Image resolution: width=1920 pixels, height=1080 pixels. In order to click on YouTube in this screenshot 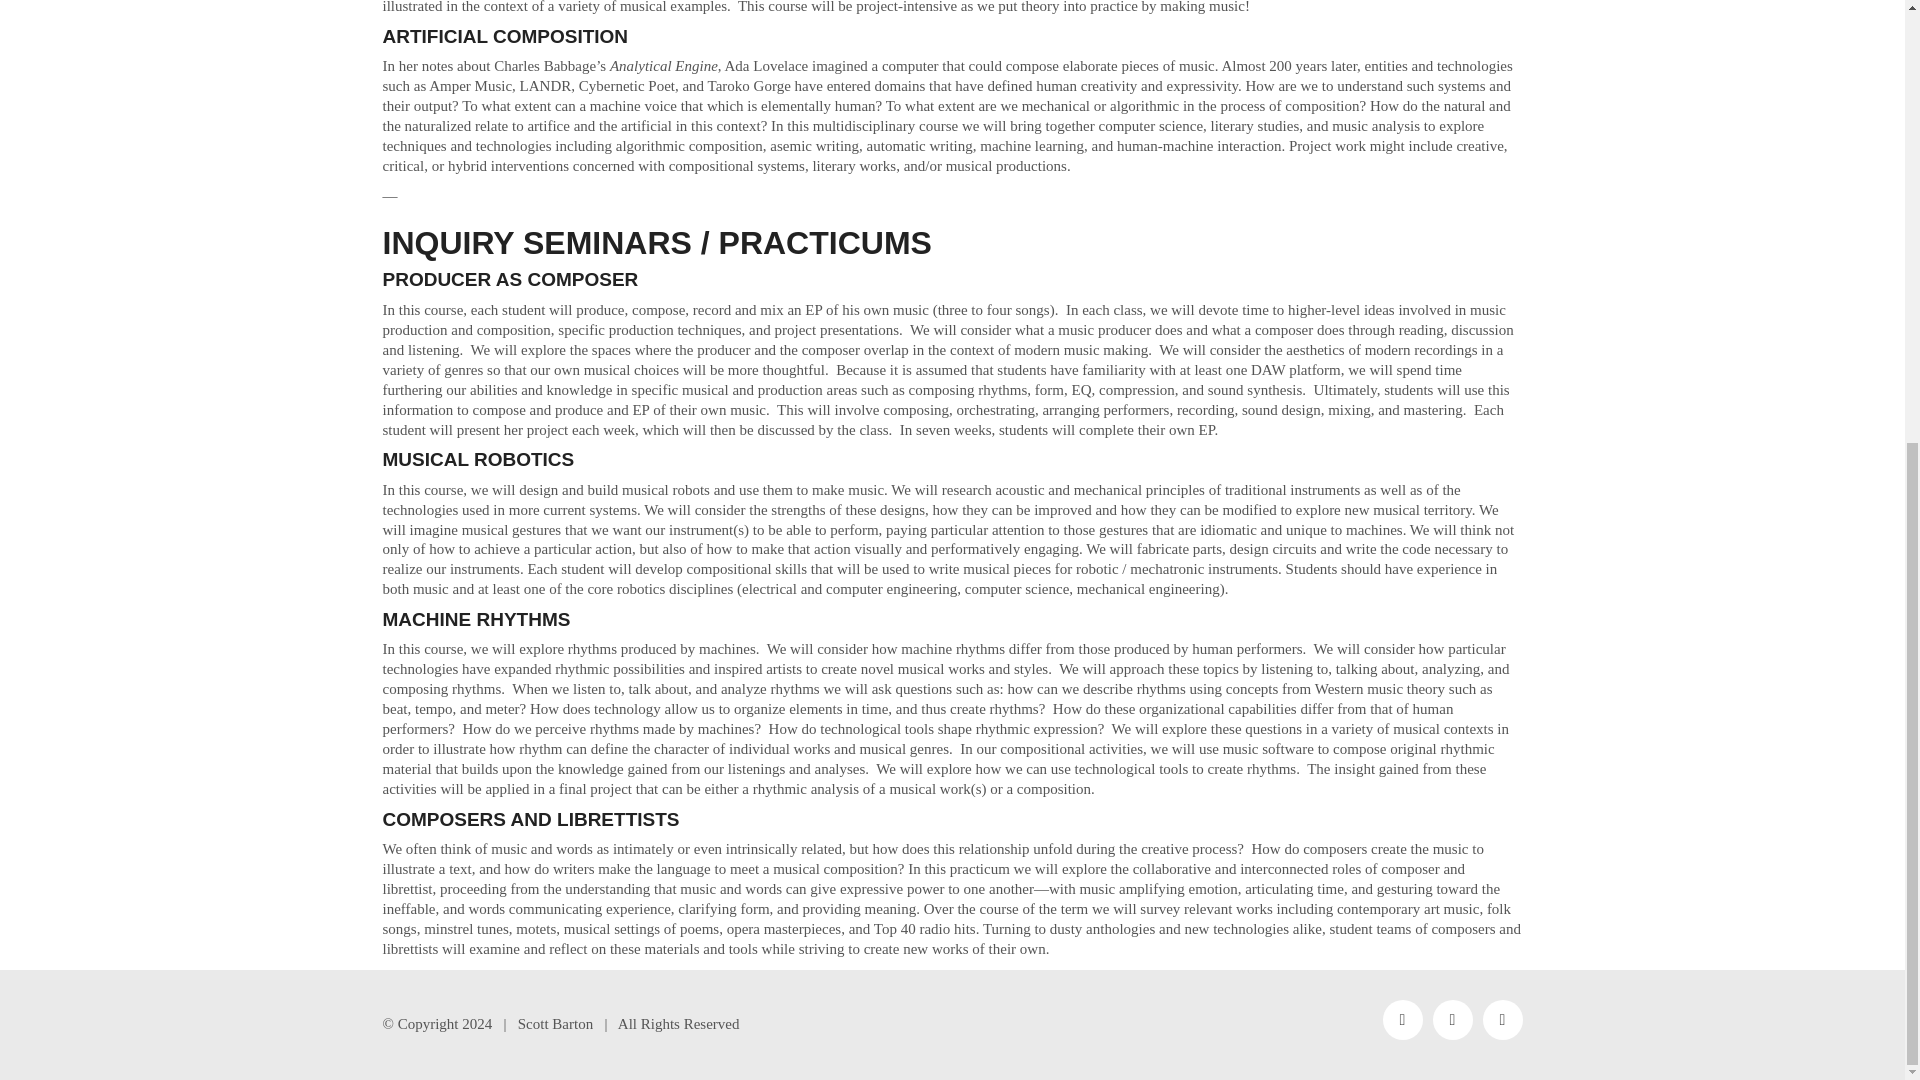, I will do `click(1452, 1020)`.